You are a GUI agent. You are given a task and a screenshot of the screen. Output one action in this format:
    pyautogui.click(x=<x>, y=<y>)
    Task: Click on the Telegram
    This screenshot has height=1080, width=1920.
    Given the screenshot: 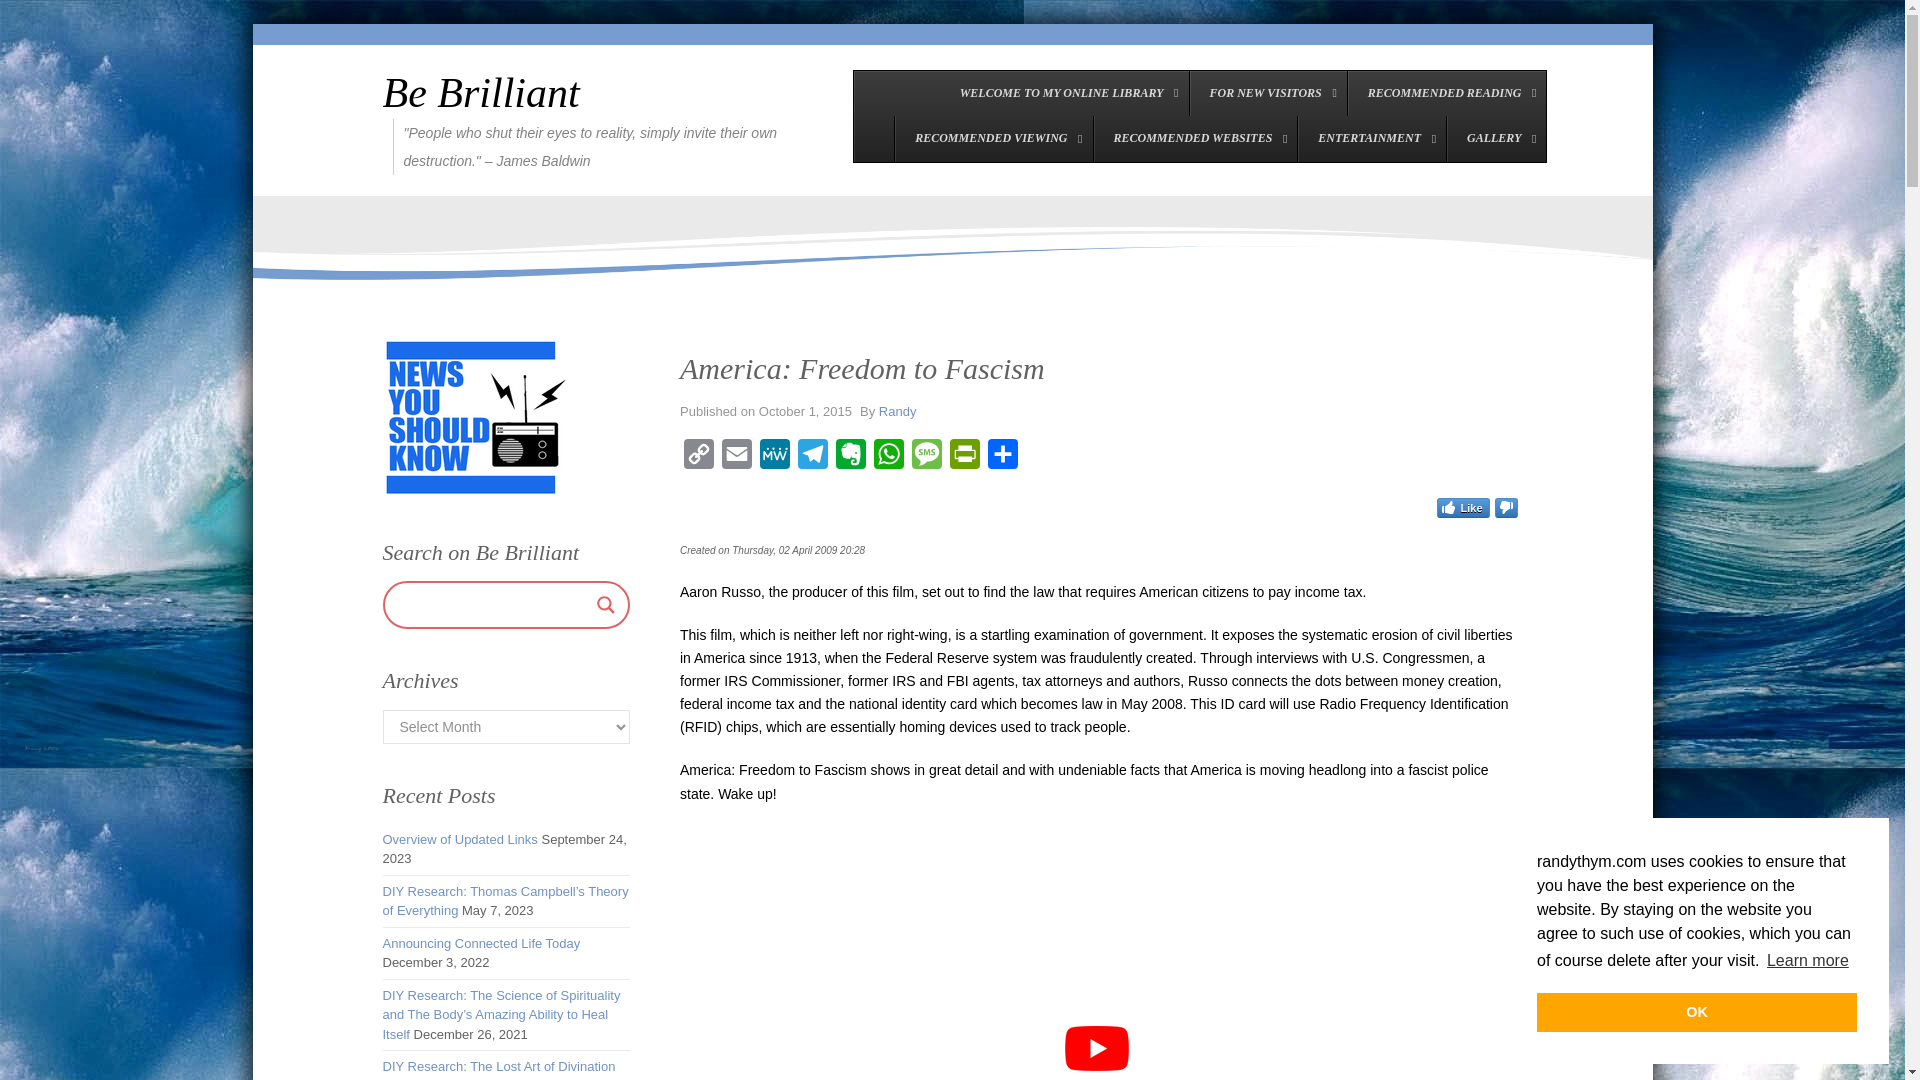 What is the action you would take?
    pyautogui.click(x=812, y=458)
    